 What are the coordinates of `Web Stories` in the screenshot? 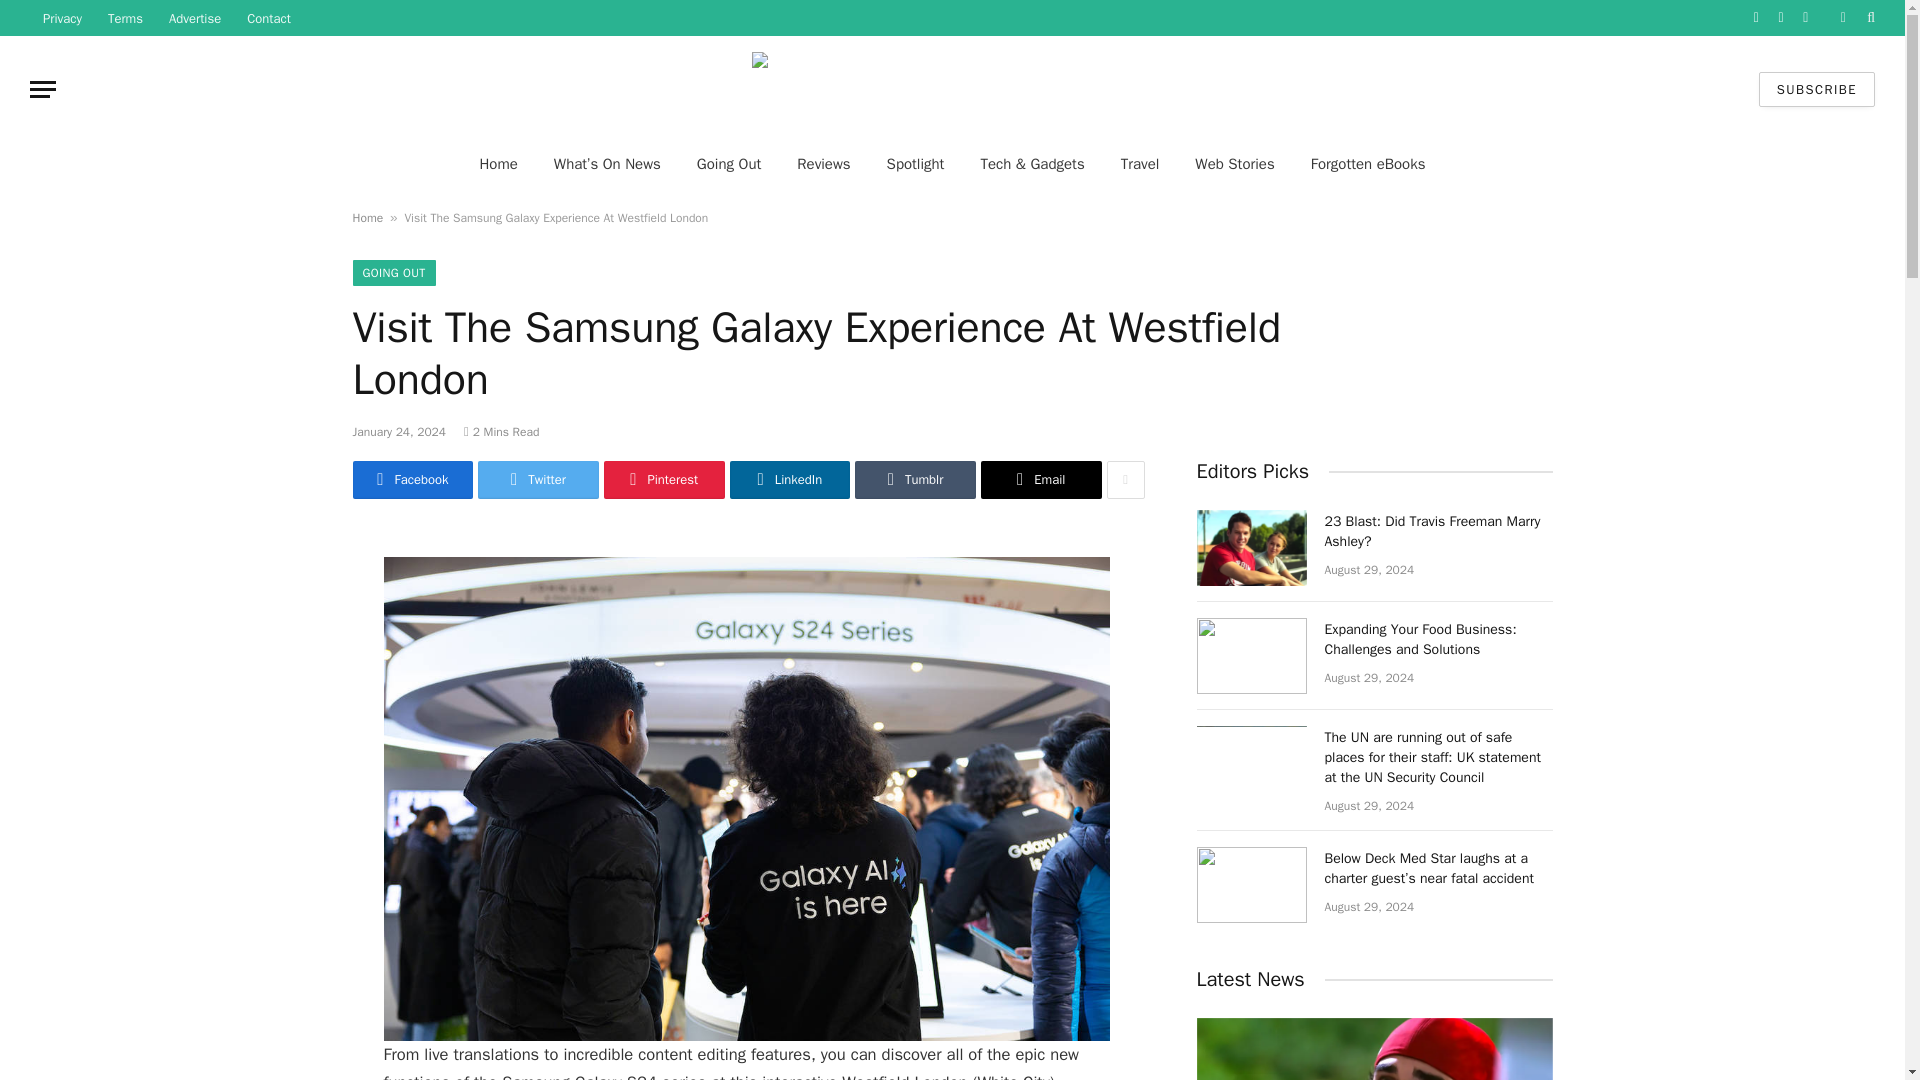 It's located at (1234, 164).